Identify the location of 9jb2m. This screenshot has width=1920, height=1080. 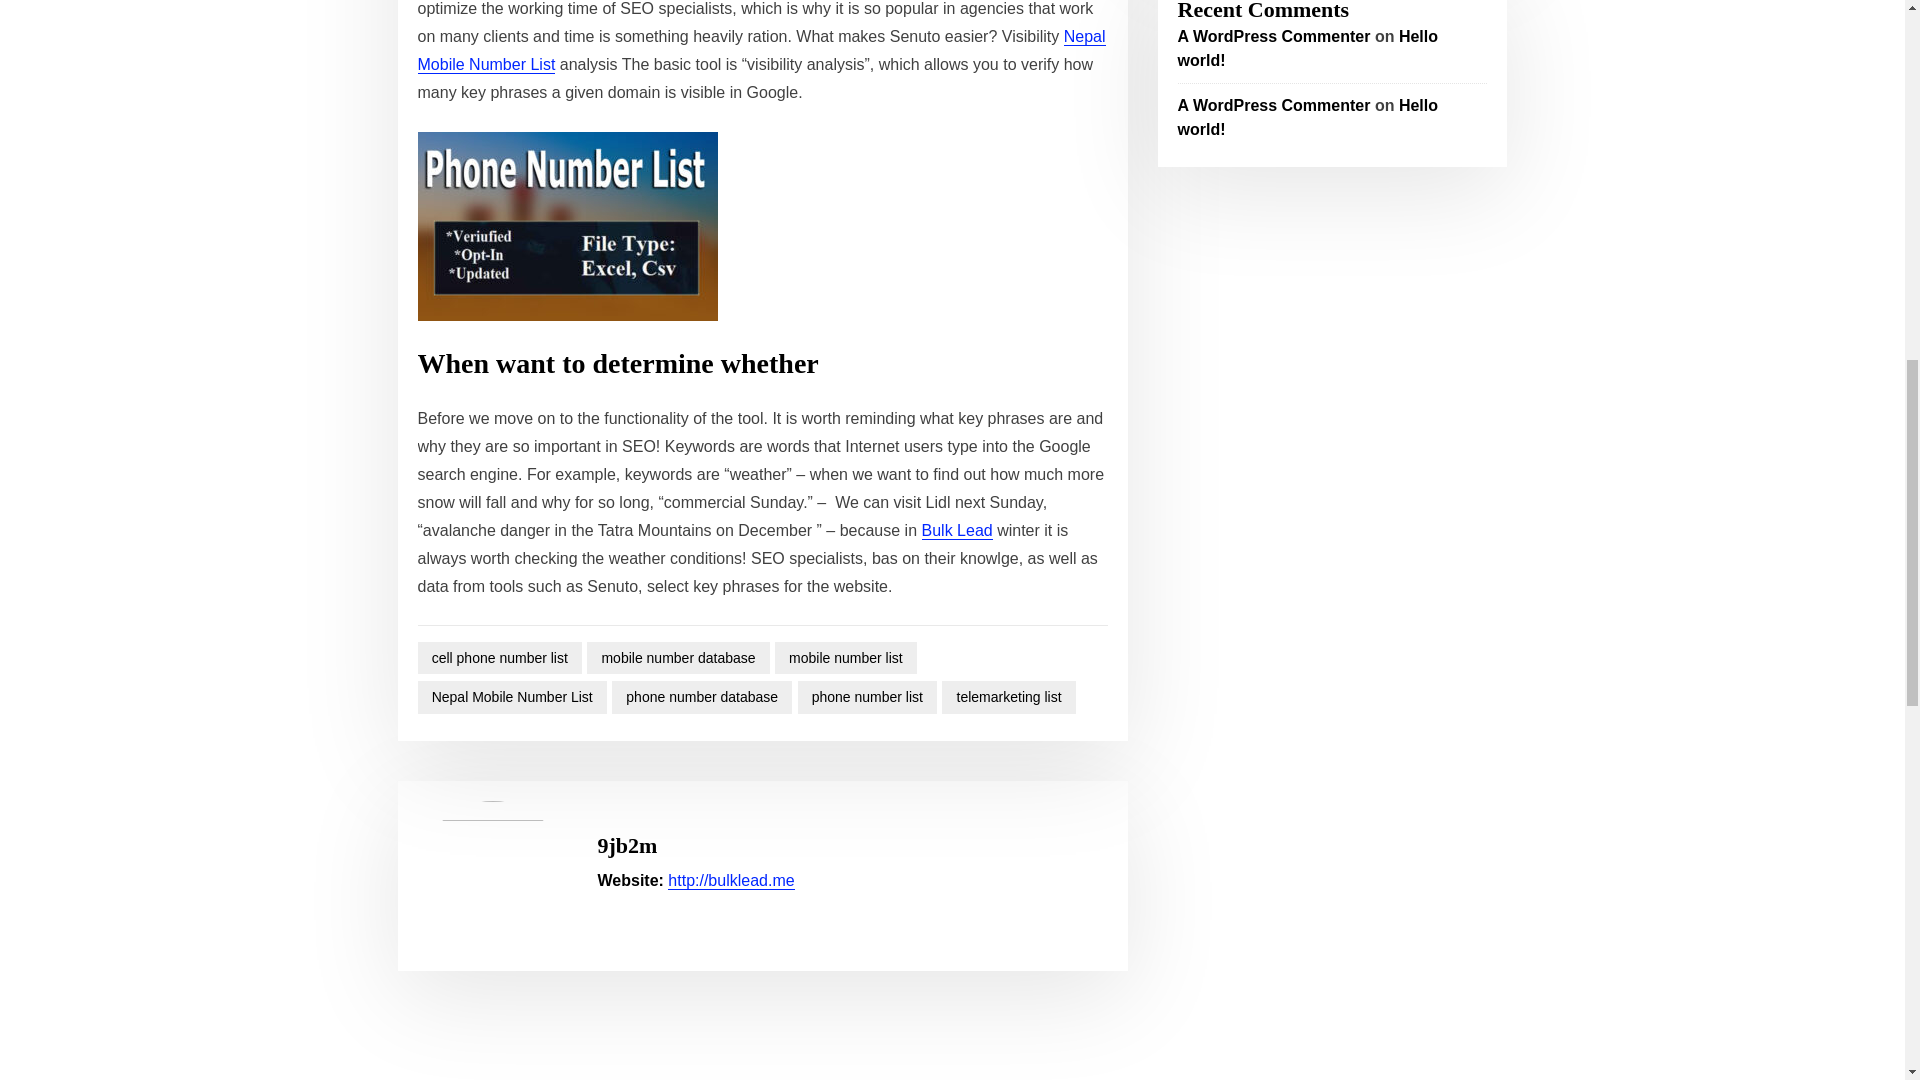
(628, 844).